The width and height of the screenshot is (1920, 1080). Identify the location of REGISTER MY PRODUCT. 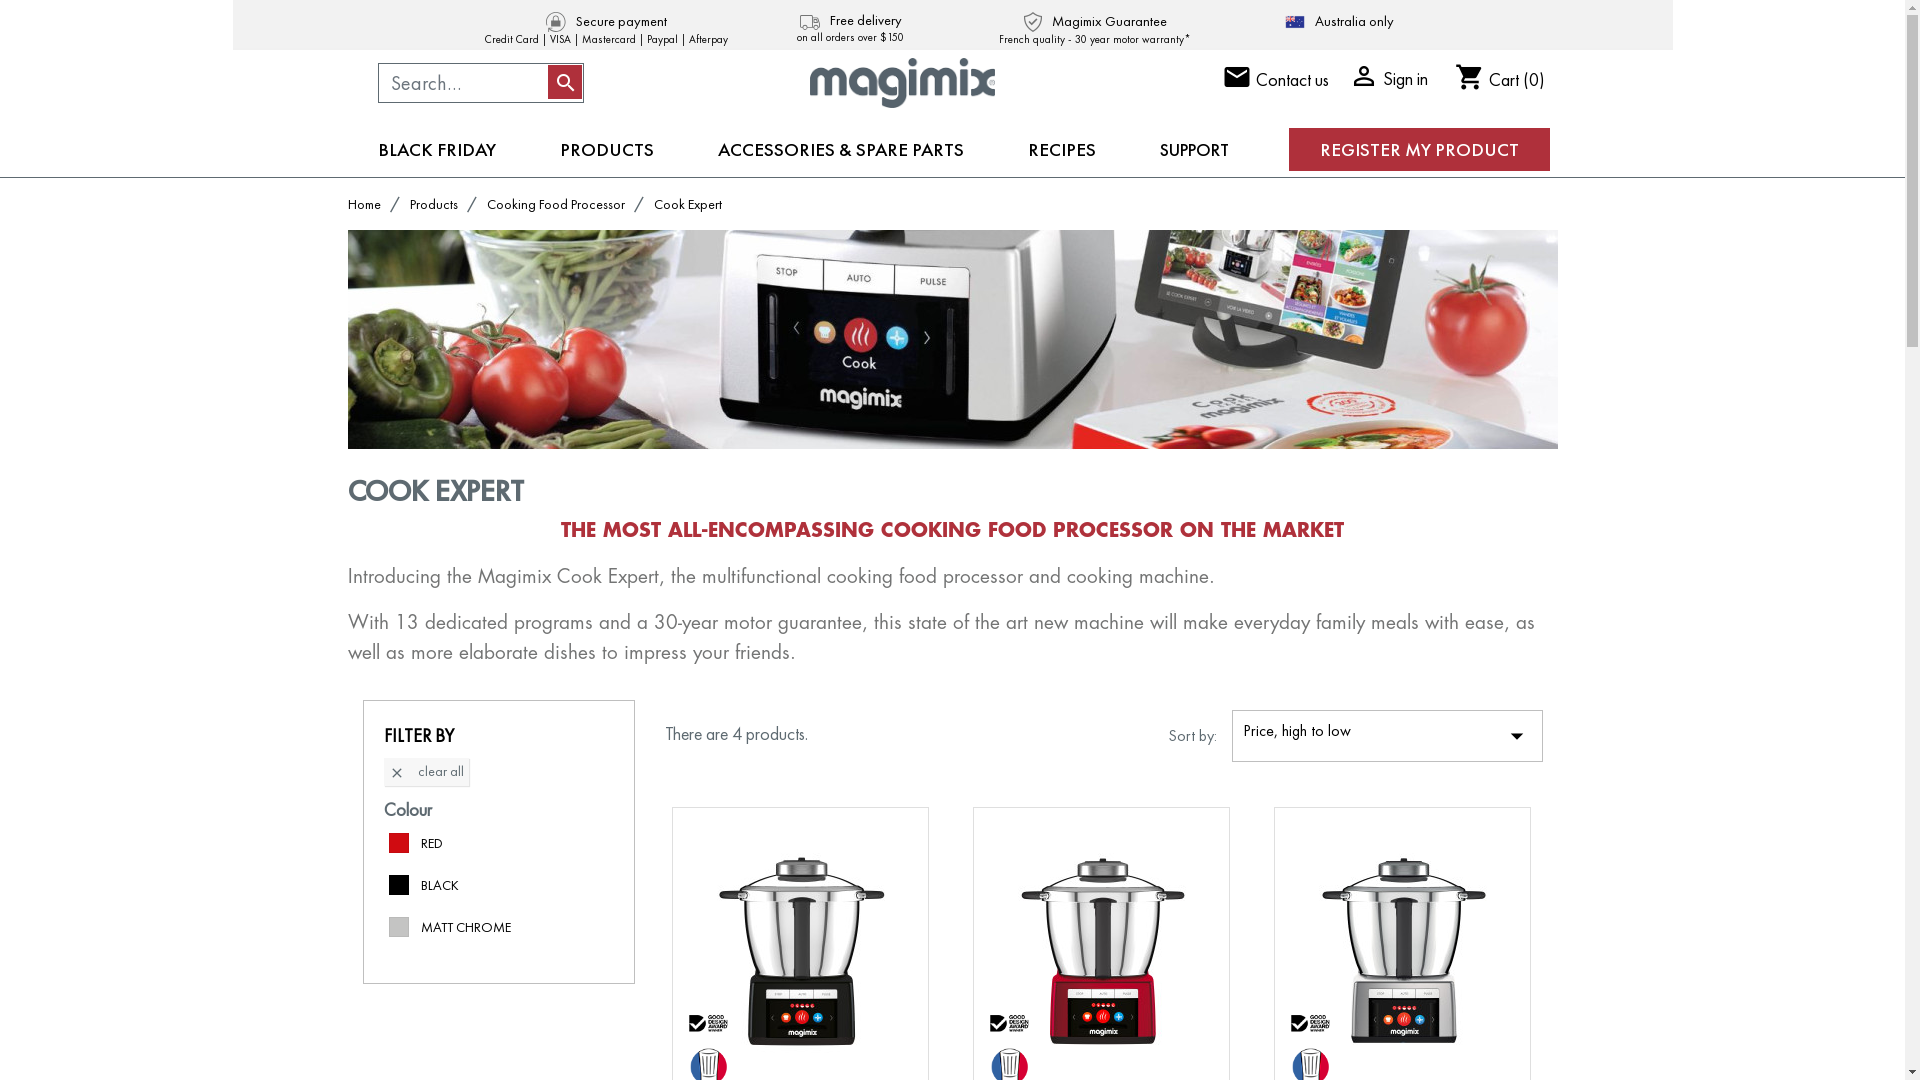
(1418, 150).